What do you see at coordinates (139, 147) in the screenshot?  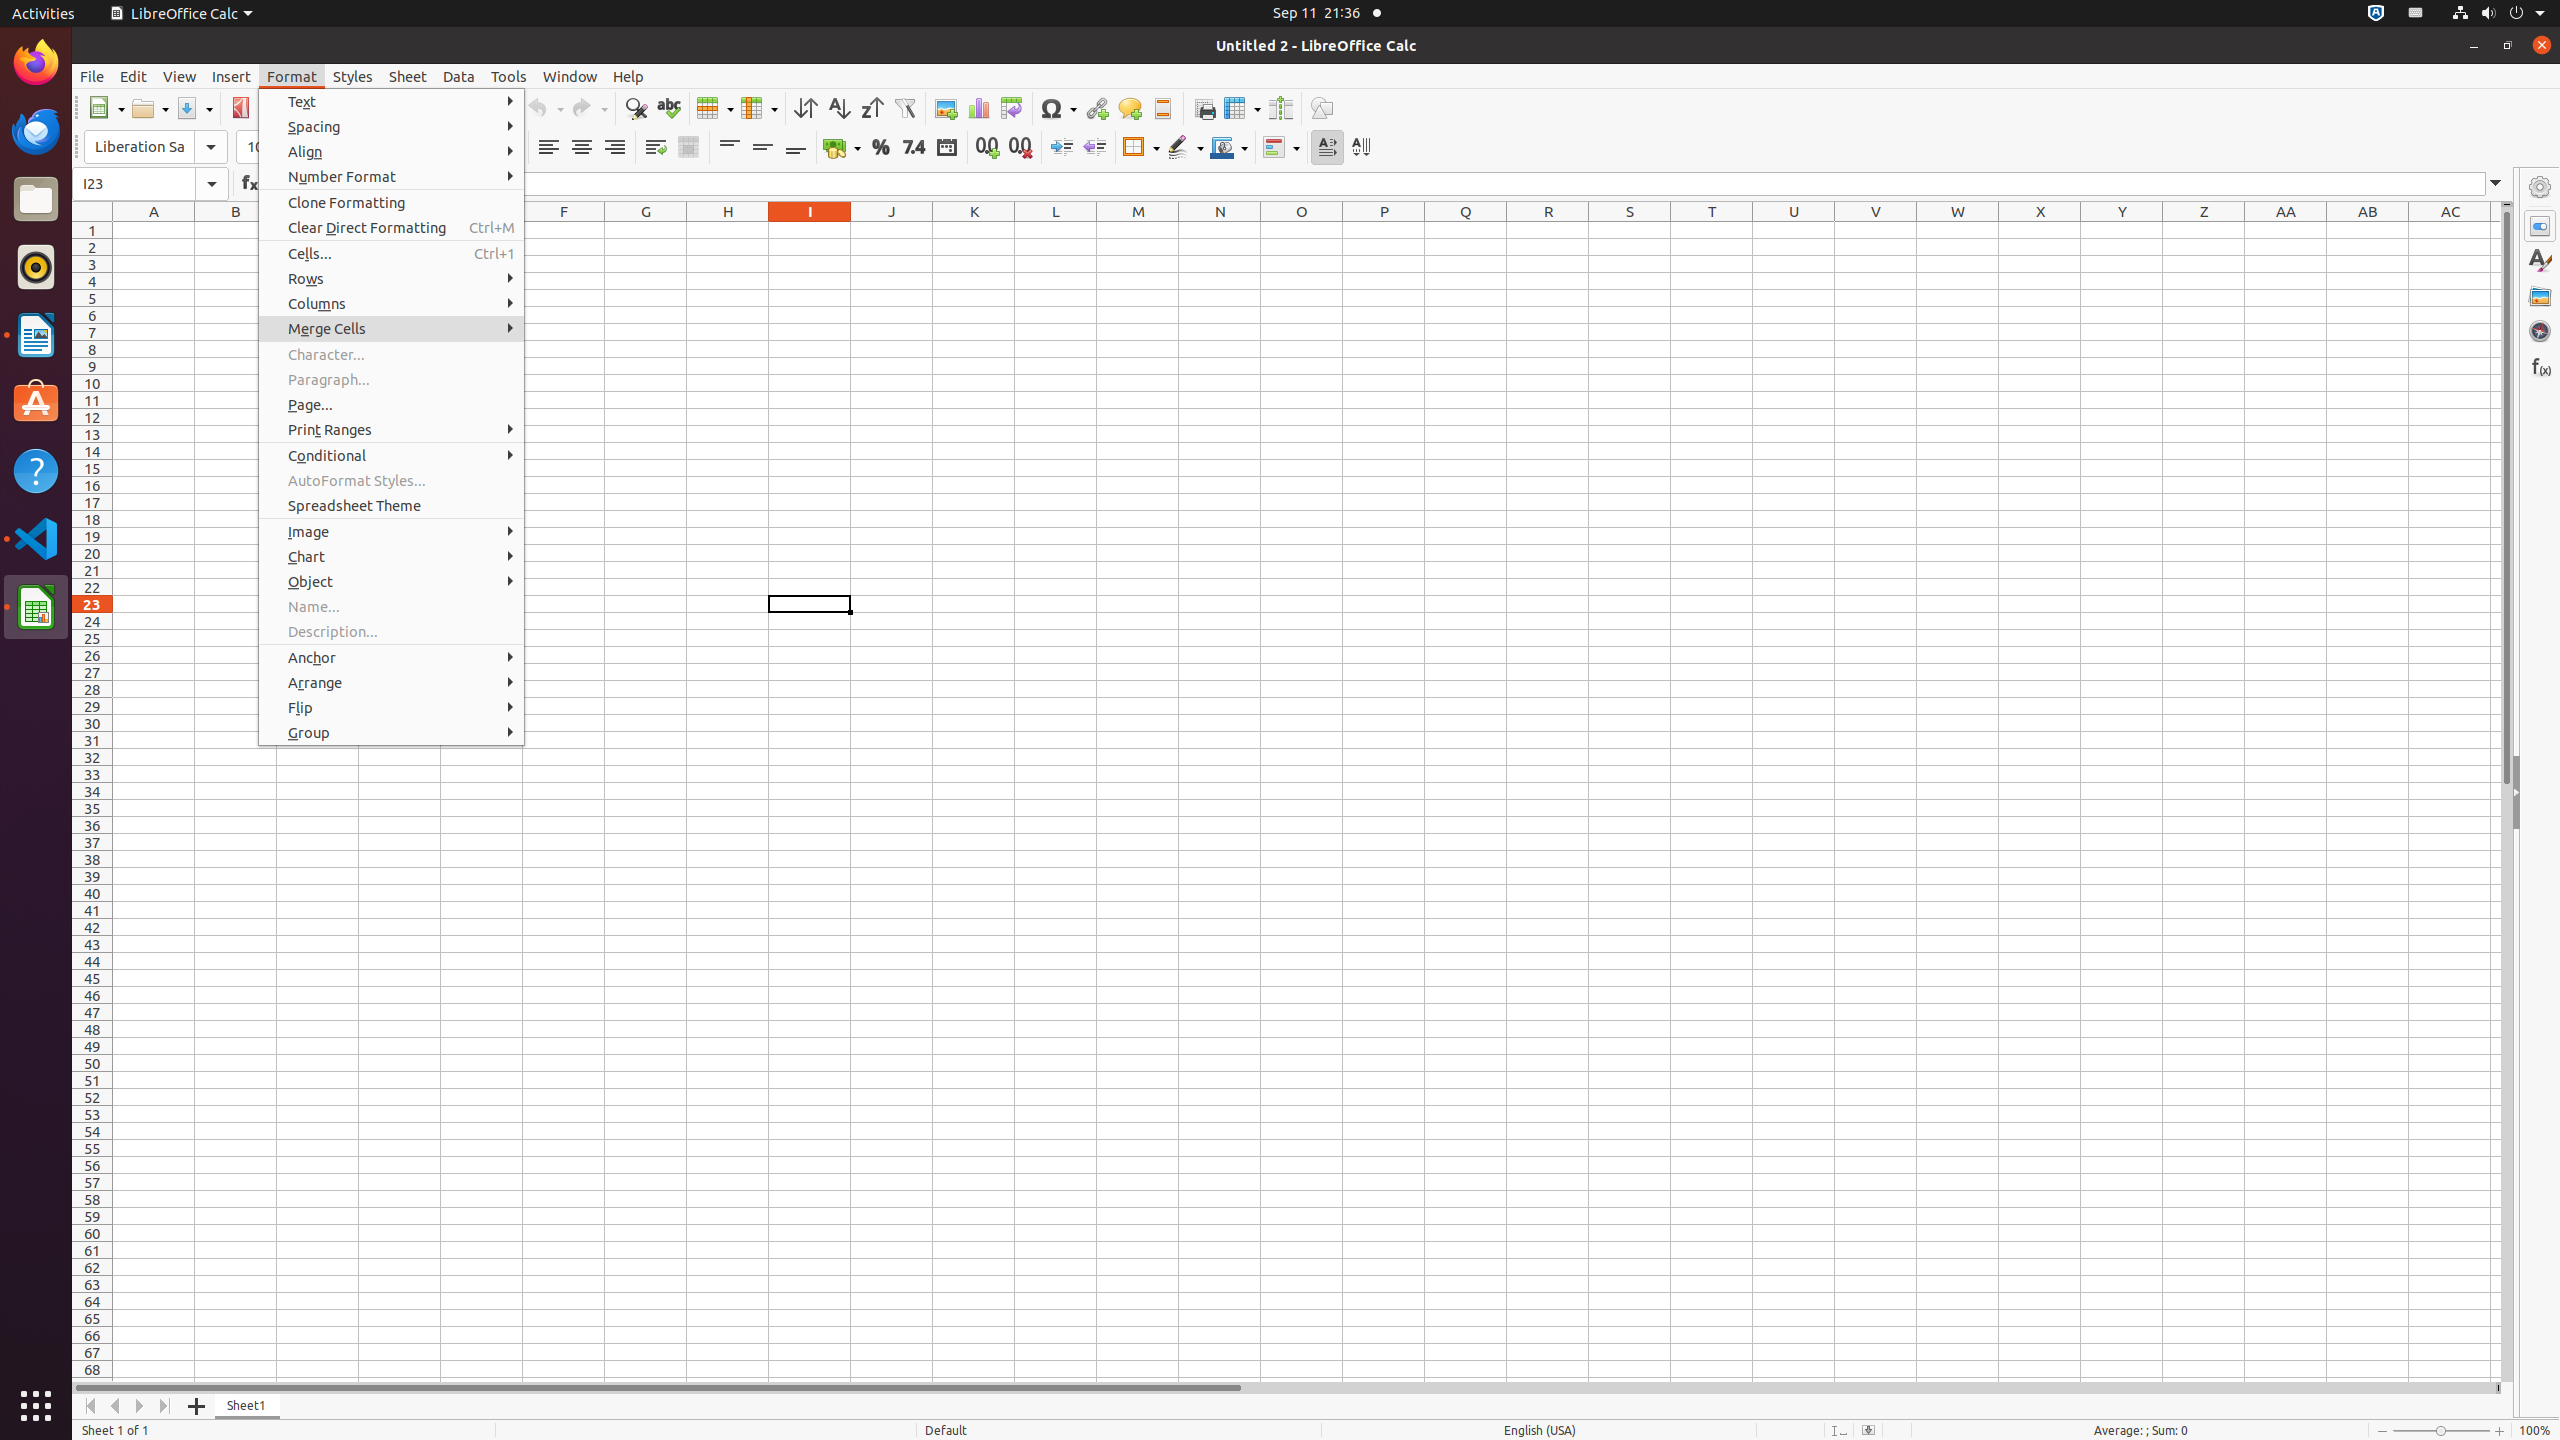 I see `Font Name` at bounding box center [139, 147].